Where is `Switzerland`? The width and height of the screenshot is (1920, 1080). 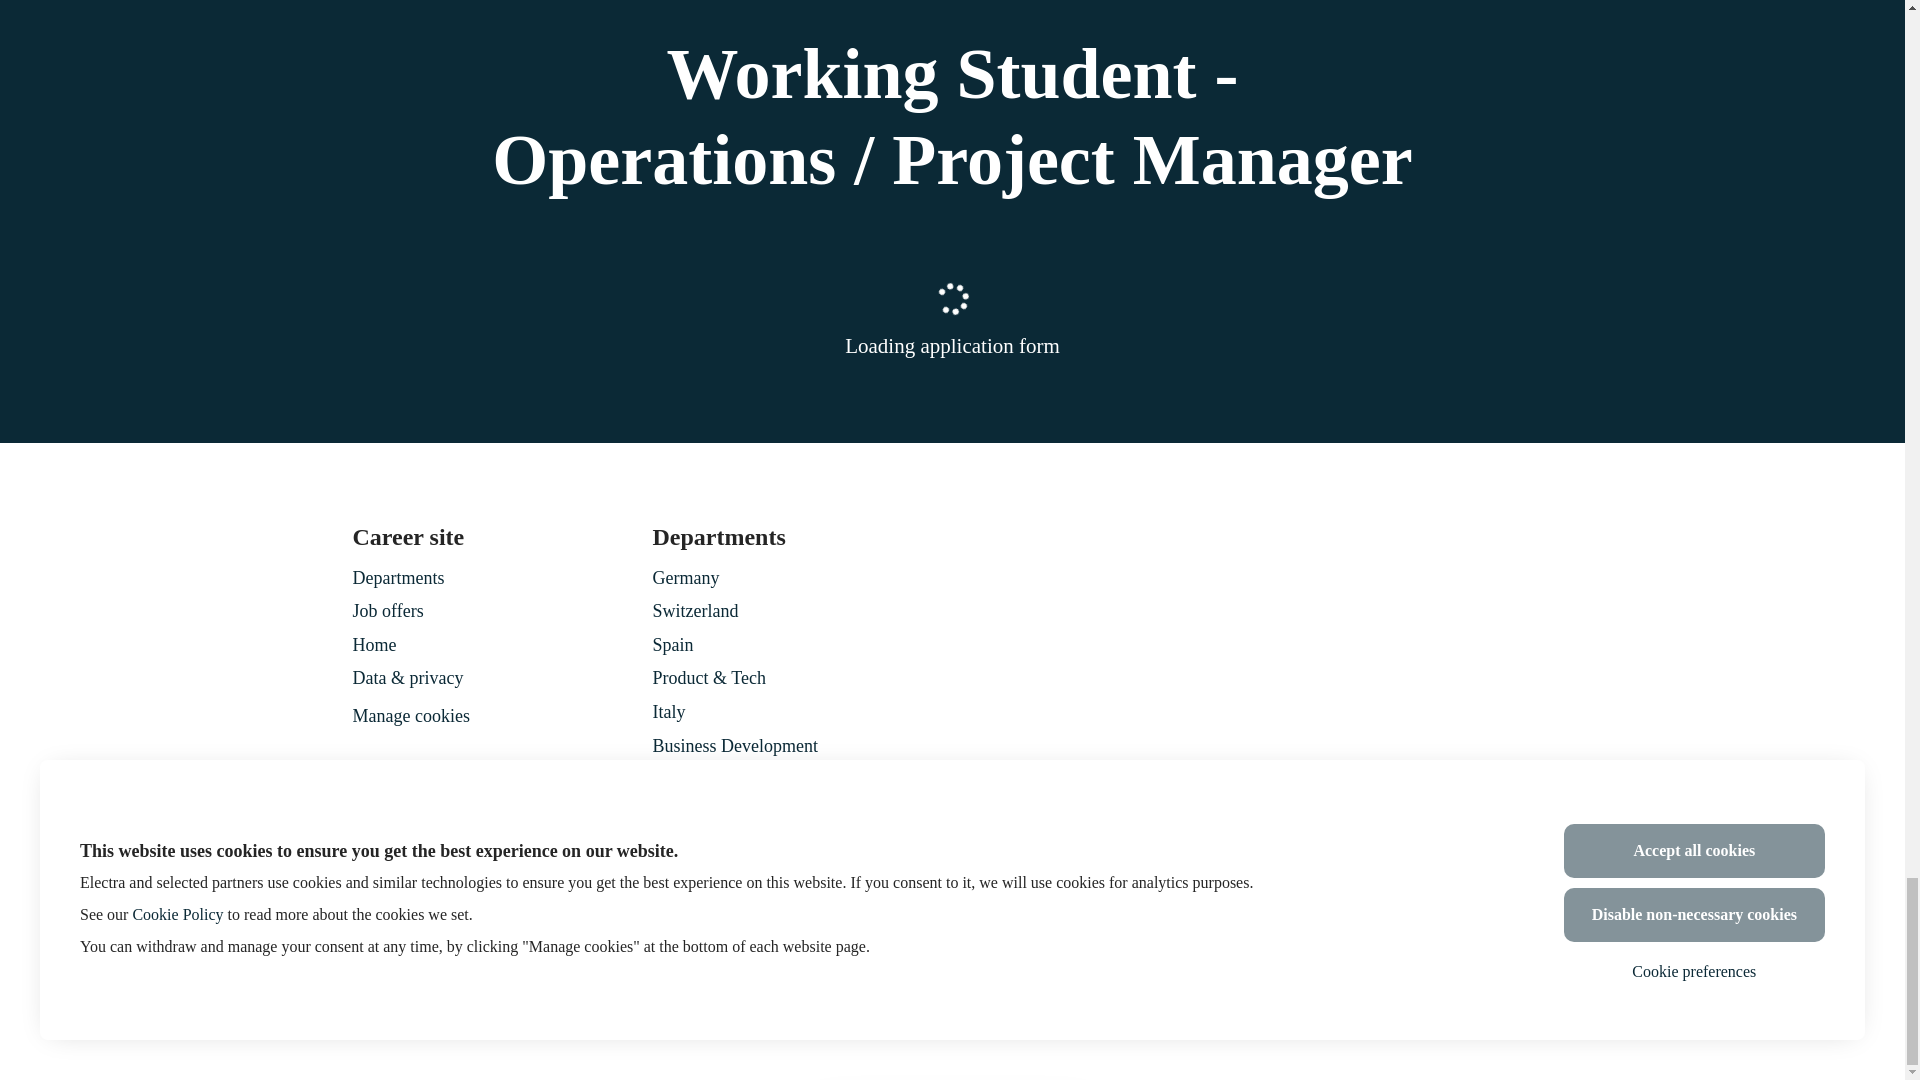 Switzerland is located at coordinates (694, 611).